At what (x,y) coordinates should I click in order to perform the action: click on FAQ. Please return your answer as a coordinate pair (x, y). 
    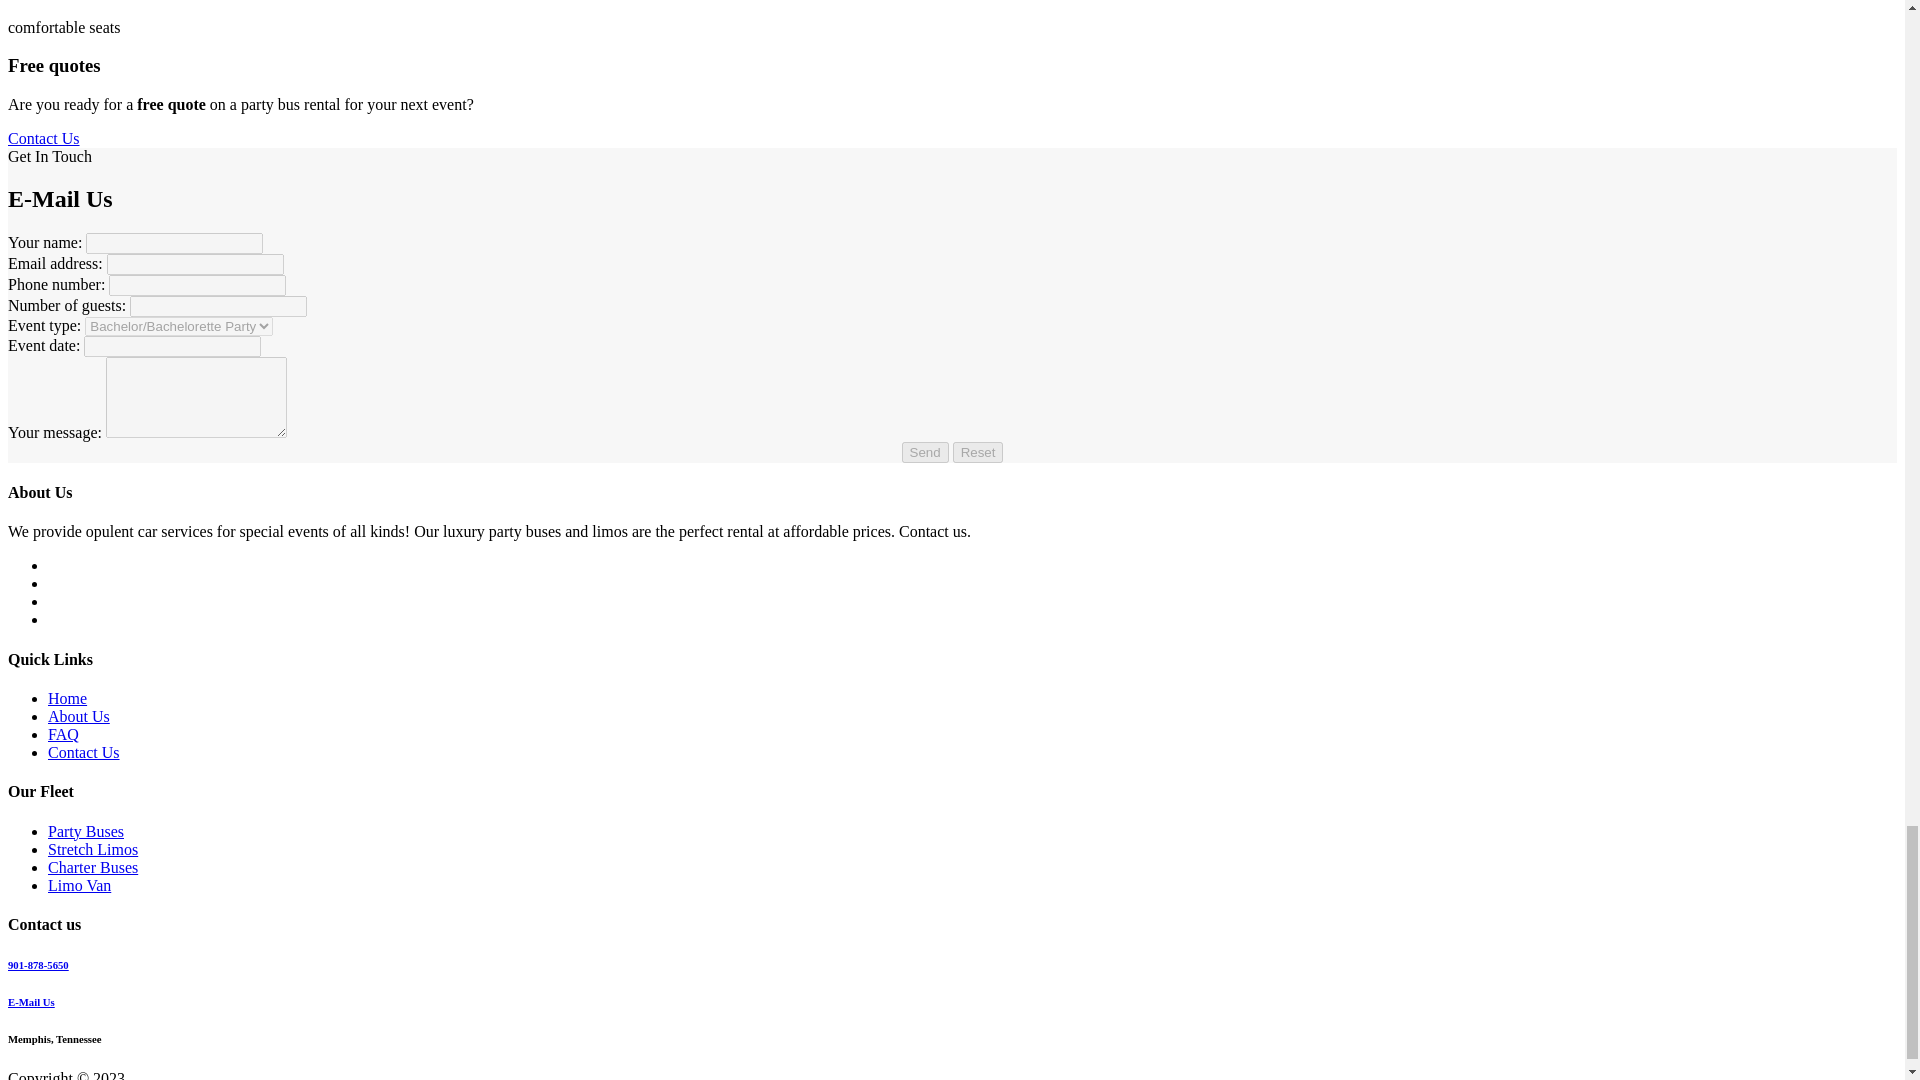
    Looking at the image, I should click on (63, 734).